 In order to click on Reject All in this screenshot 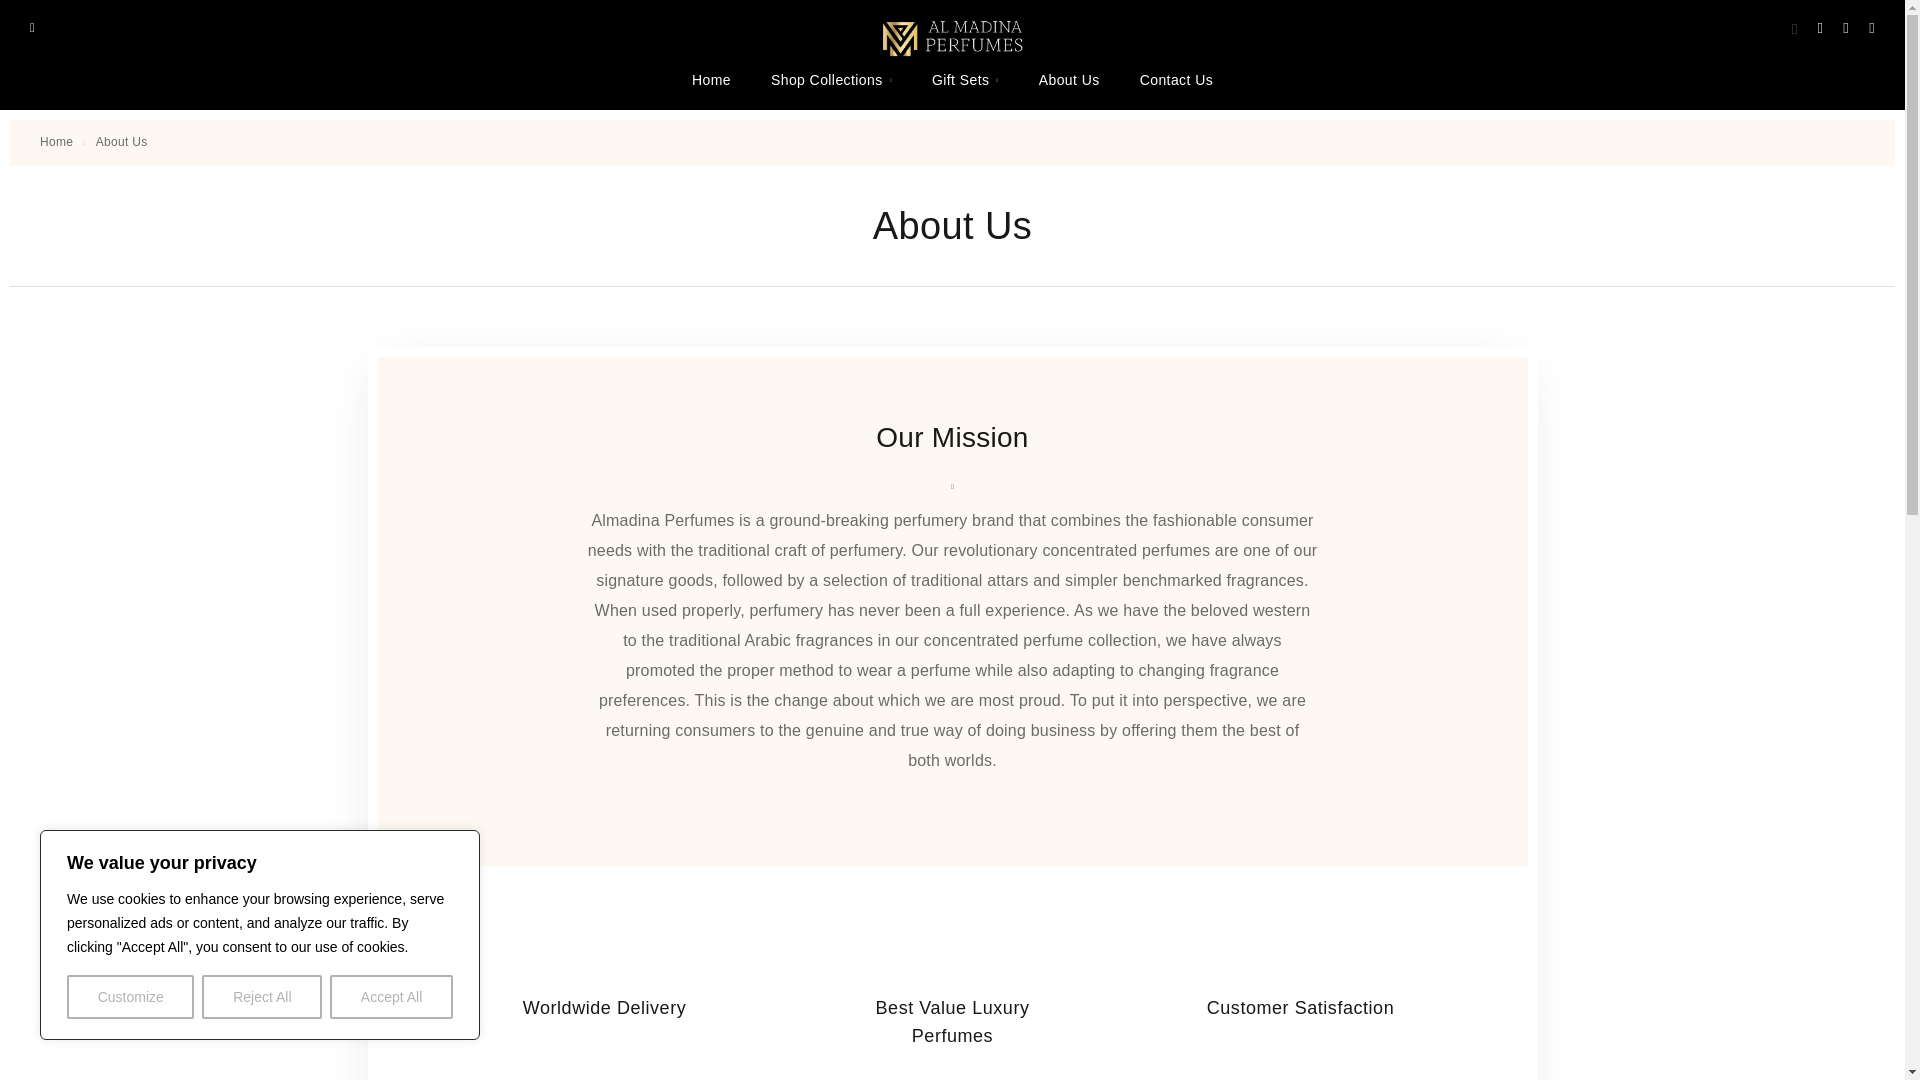, I will do `click(262, 997)`.